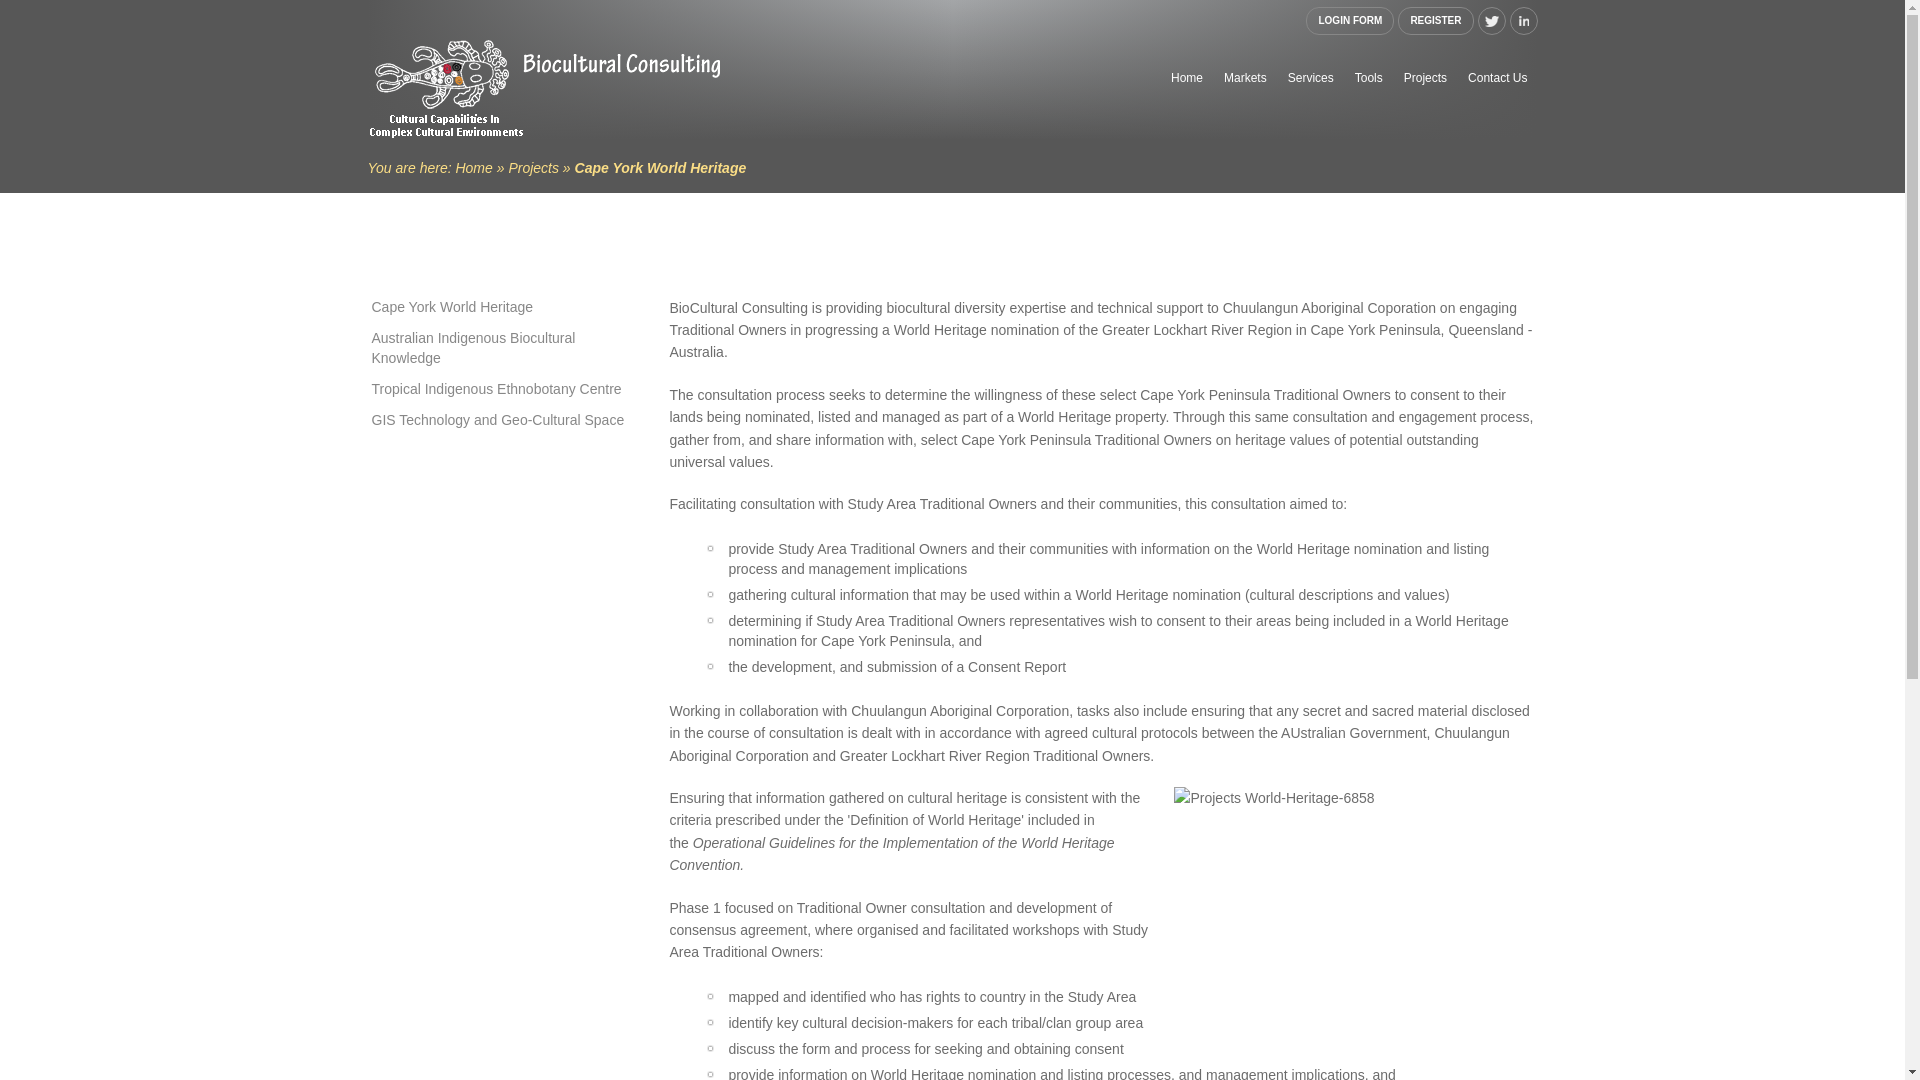  Describe the element at coordinates (506, 306) in the screenshot. I see `Cape York World Heritage` at that location.